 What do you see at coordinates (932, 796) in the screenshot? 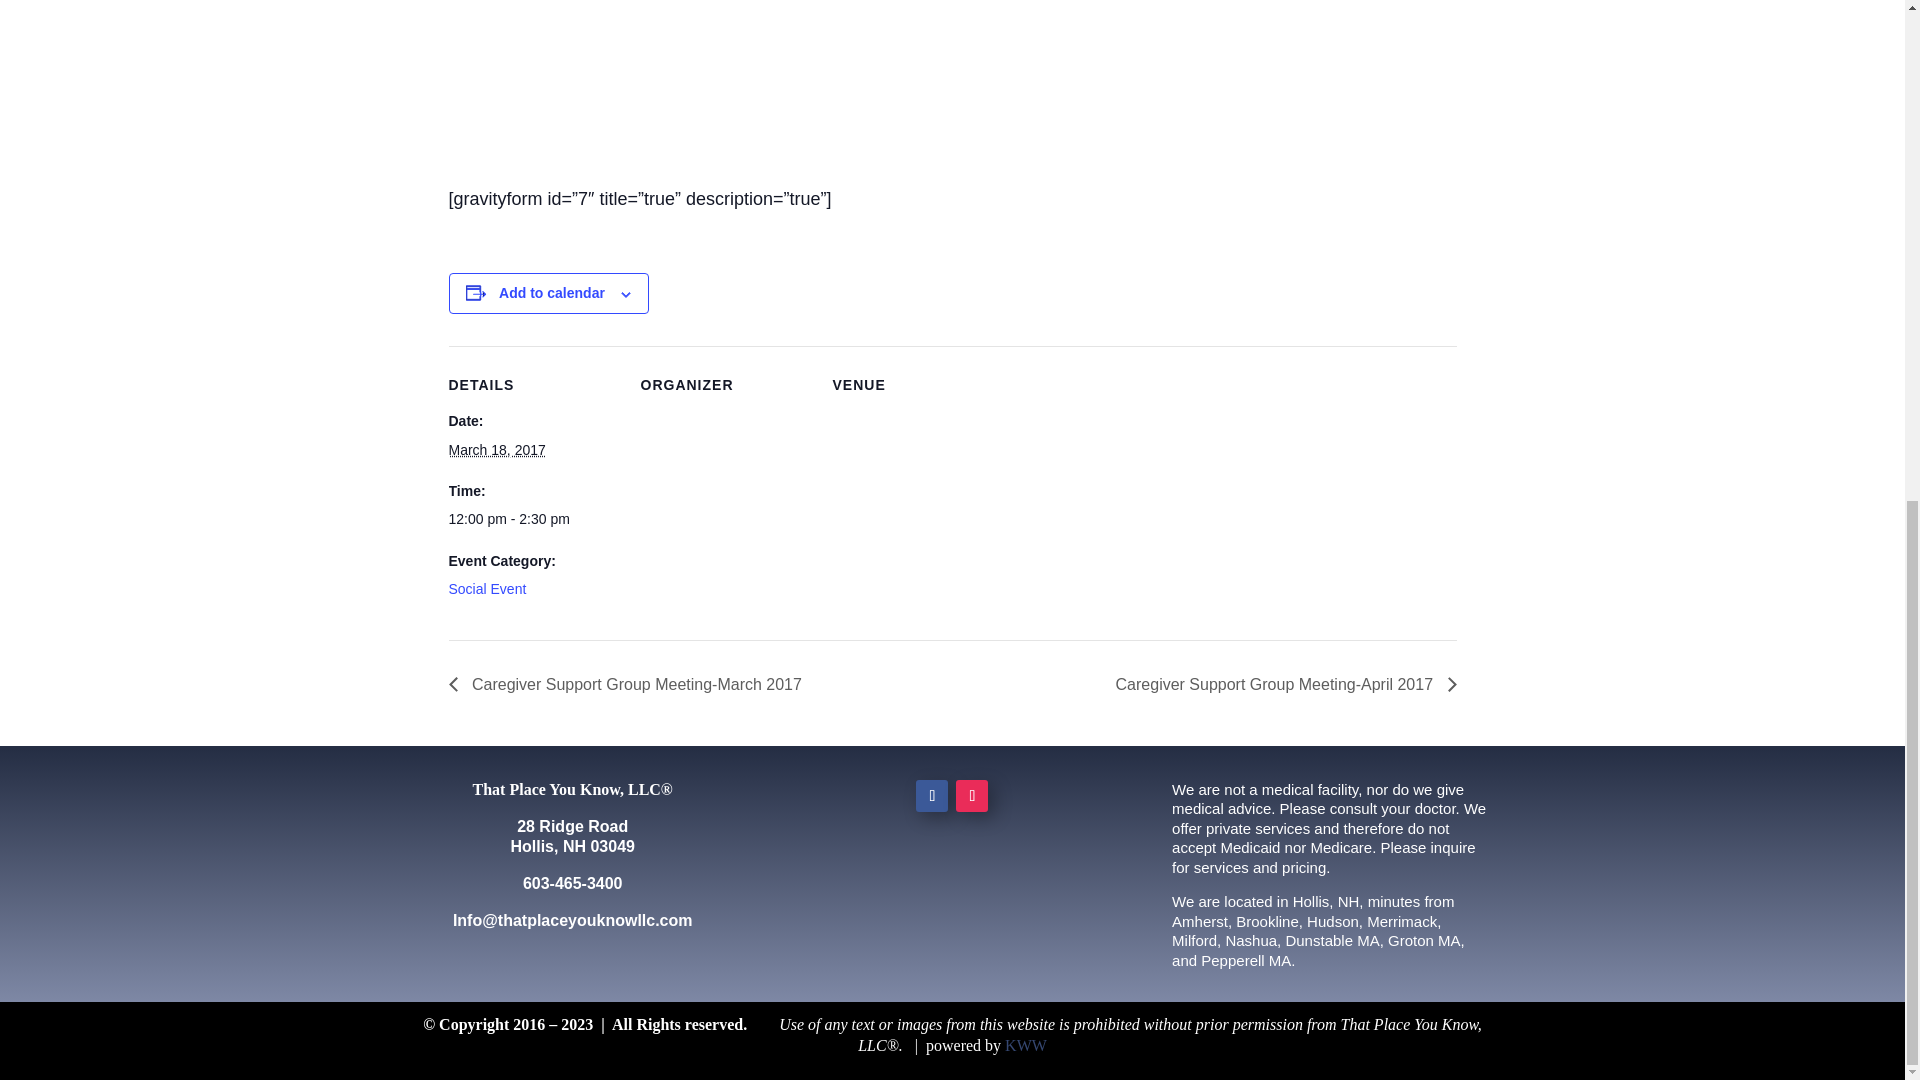
I see `Follow on Facebook` at bounding box center [932, 796].